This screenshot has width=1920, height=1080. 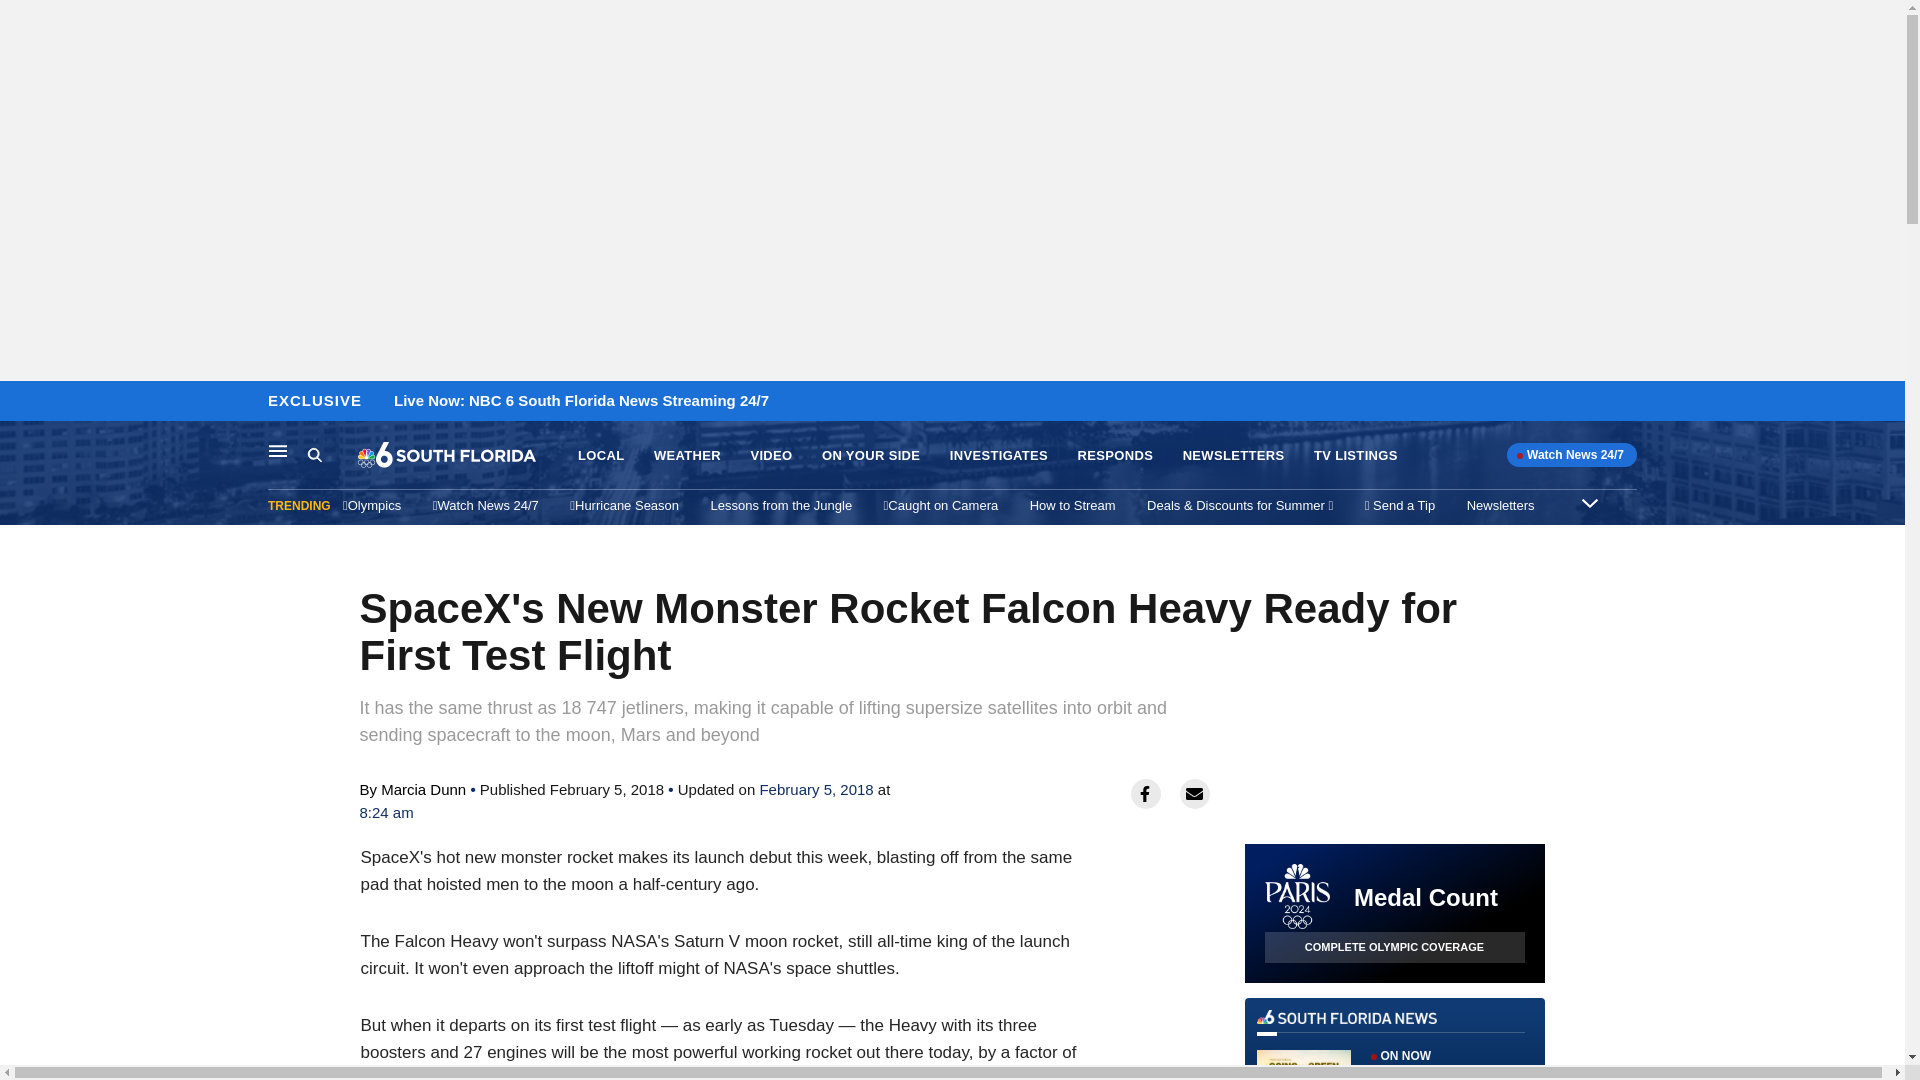 What do you see at coordinates (1115, 456) in the screenshot?
I see `How to Stream` at bounding box center [1115, 456].